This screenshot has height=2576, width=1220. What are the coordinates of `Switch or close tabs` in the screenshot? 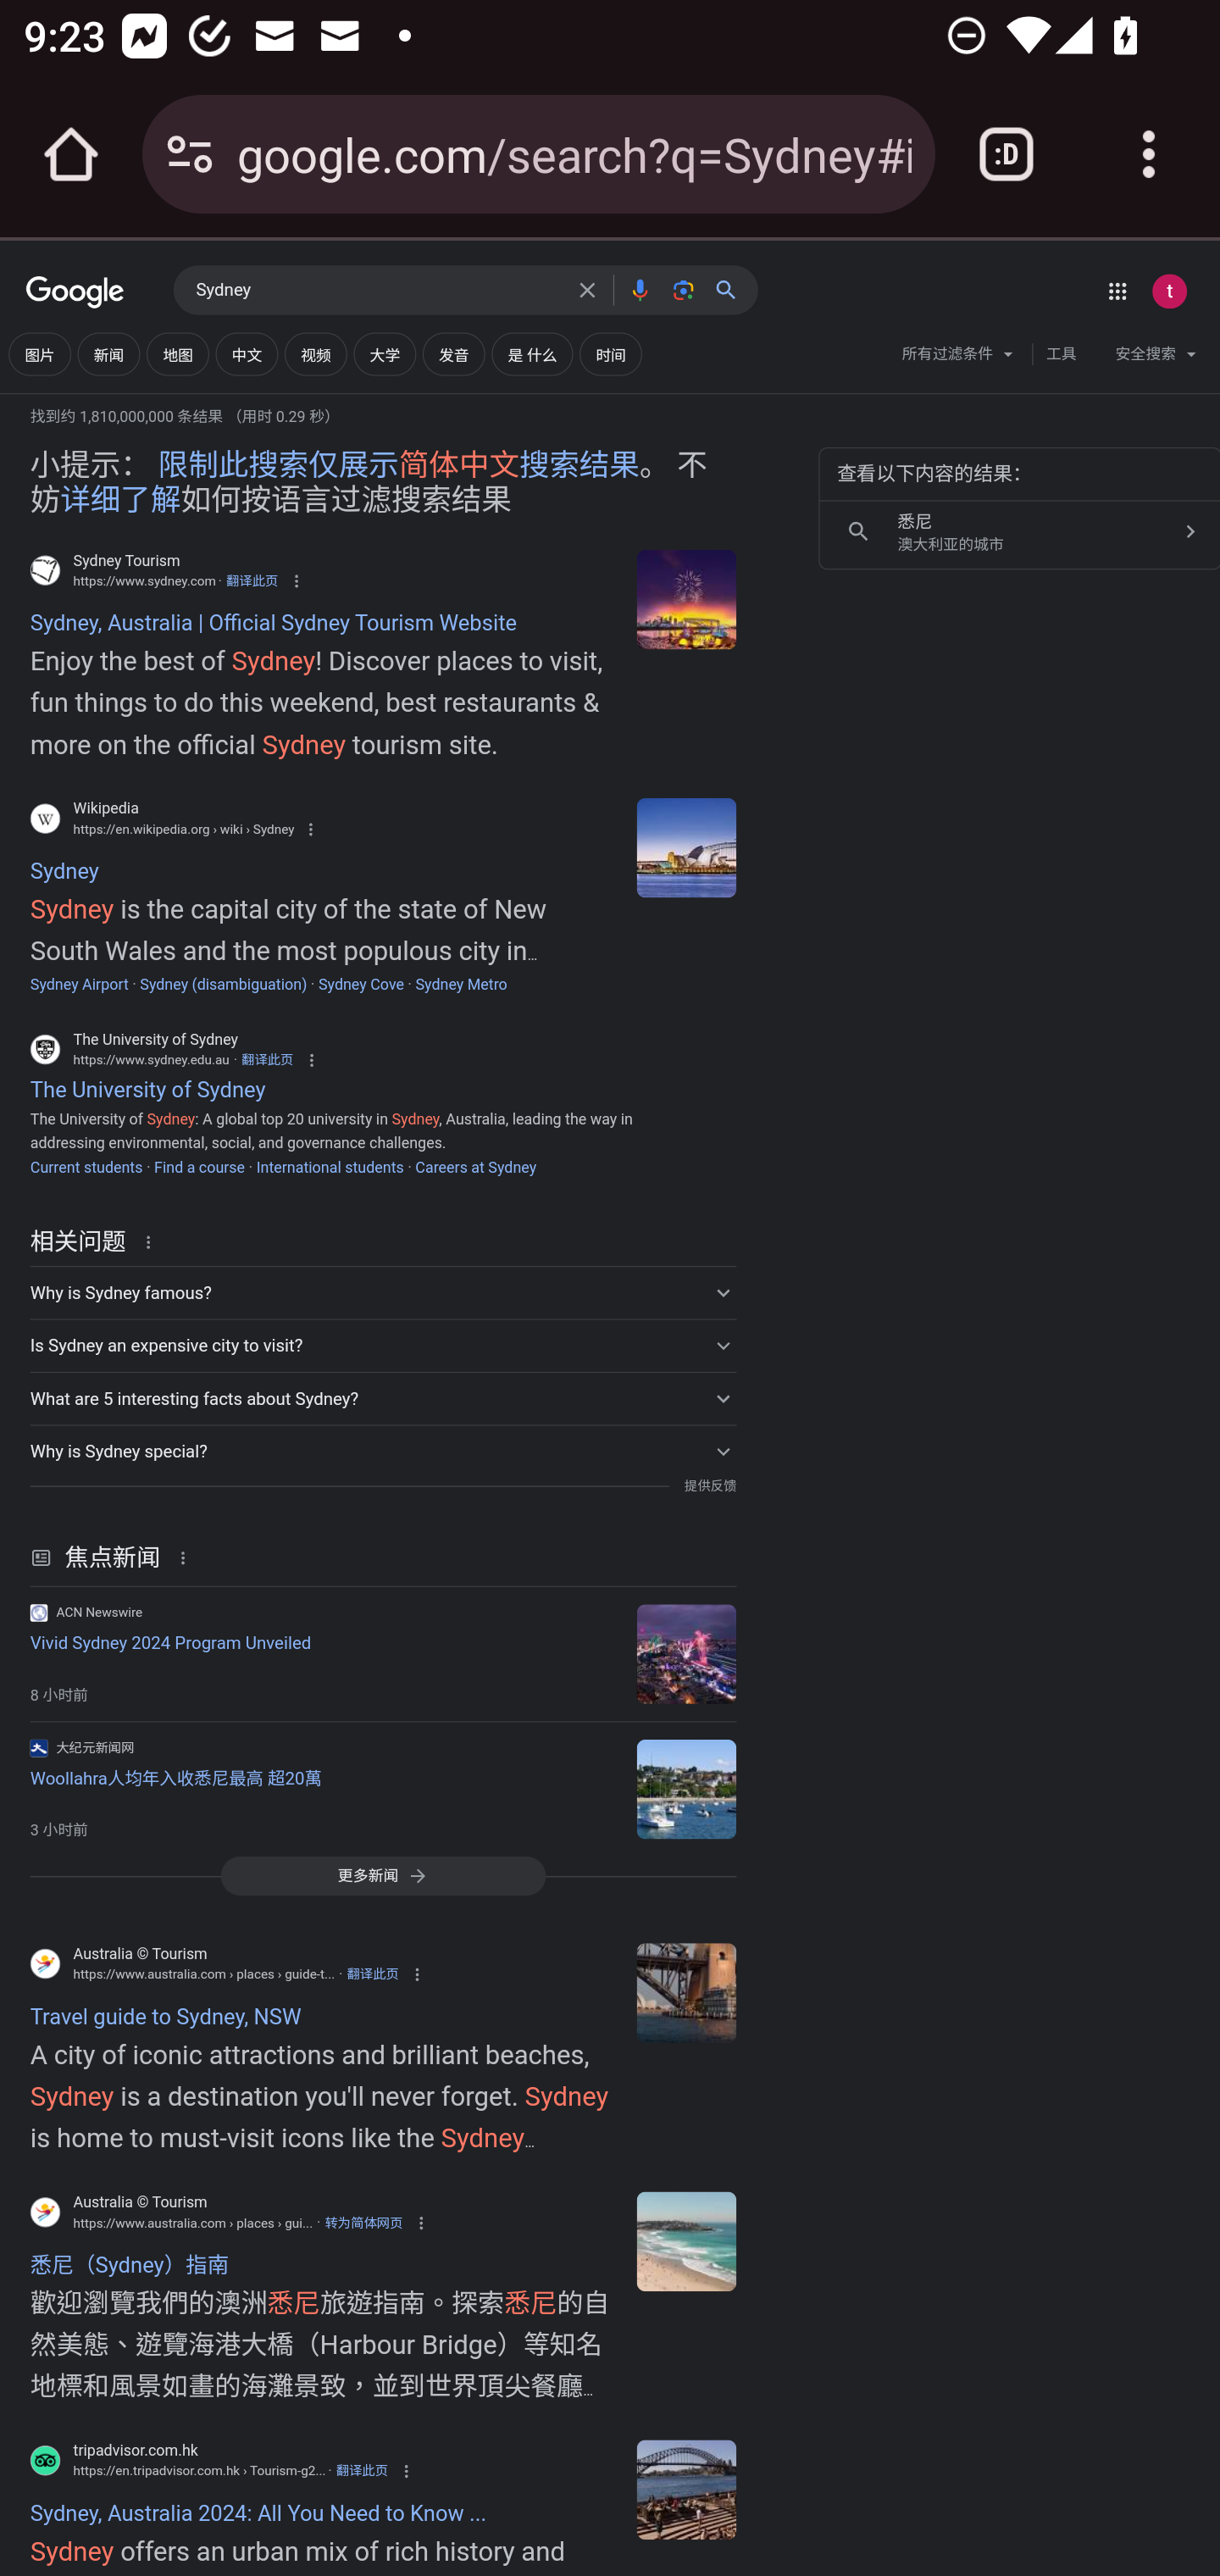 It's located at (1006, 154).